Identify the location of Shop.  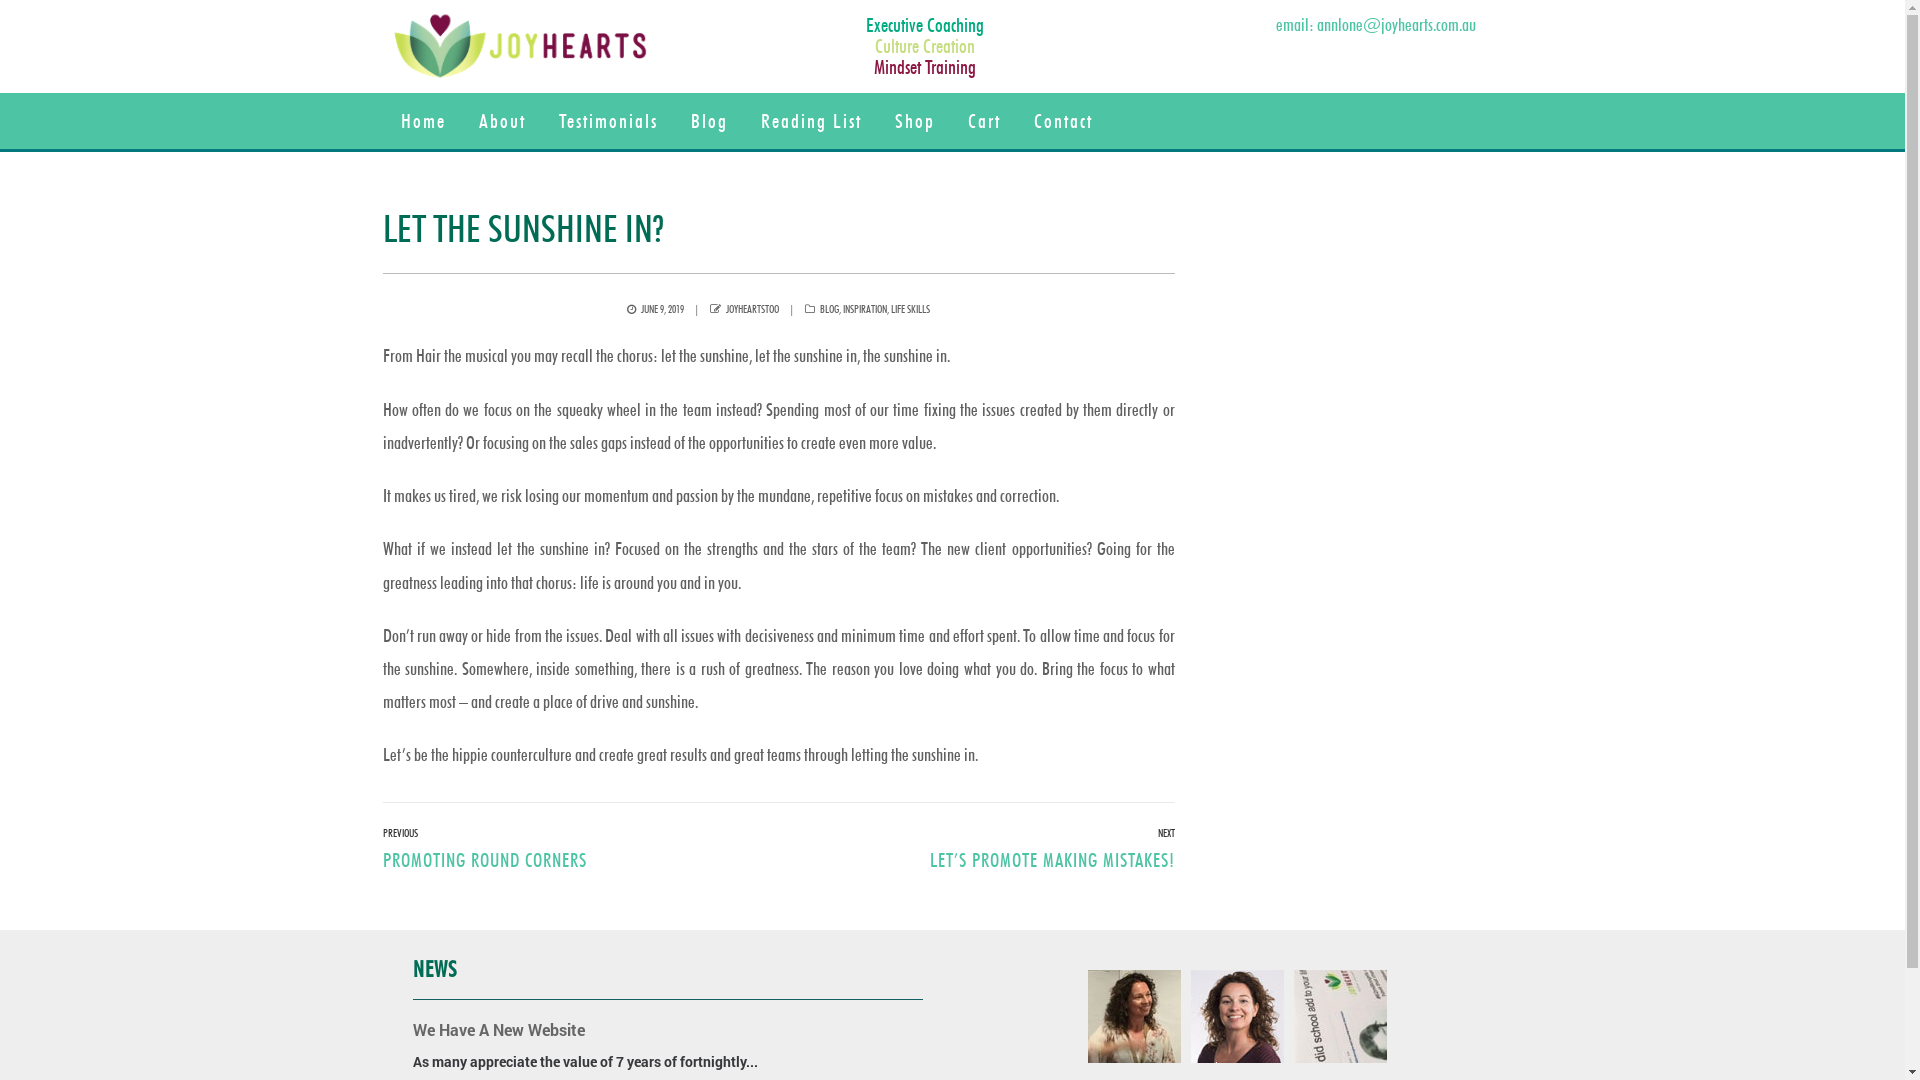
(914, 121).